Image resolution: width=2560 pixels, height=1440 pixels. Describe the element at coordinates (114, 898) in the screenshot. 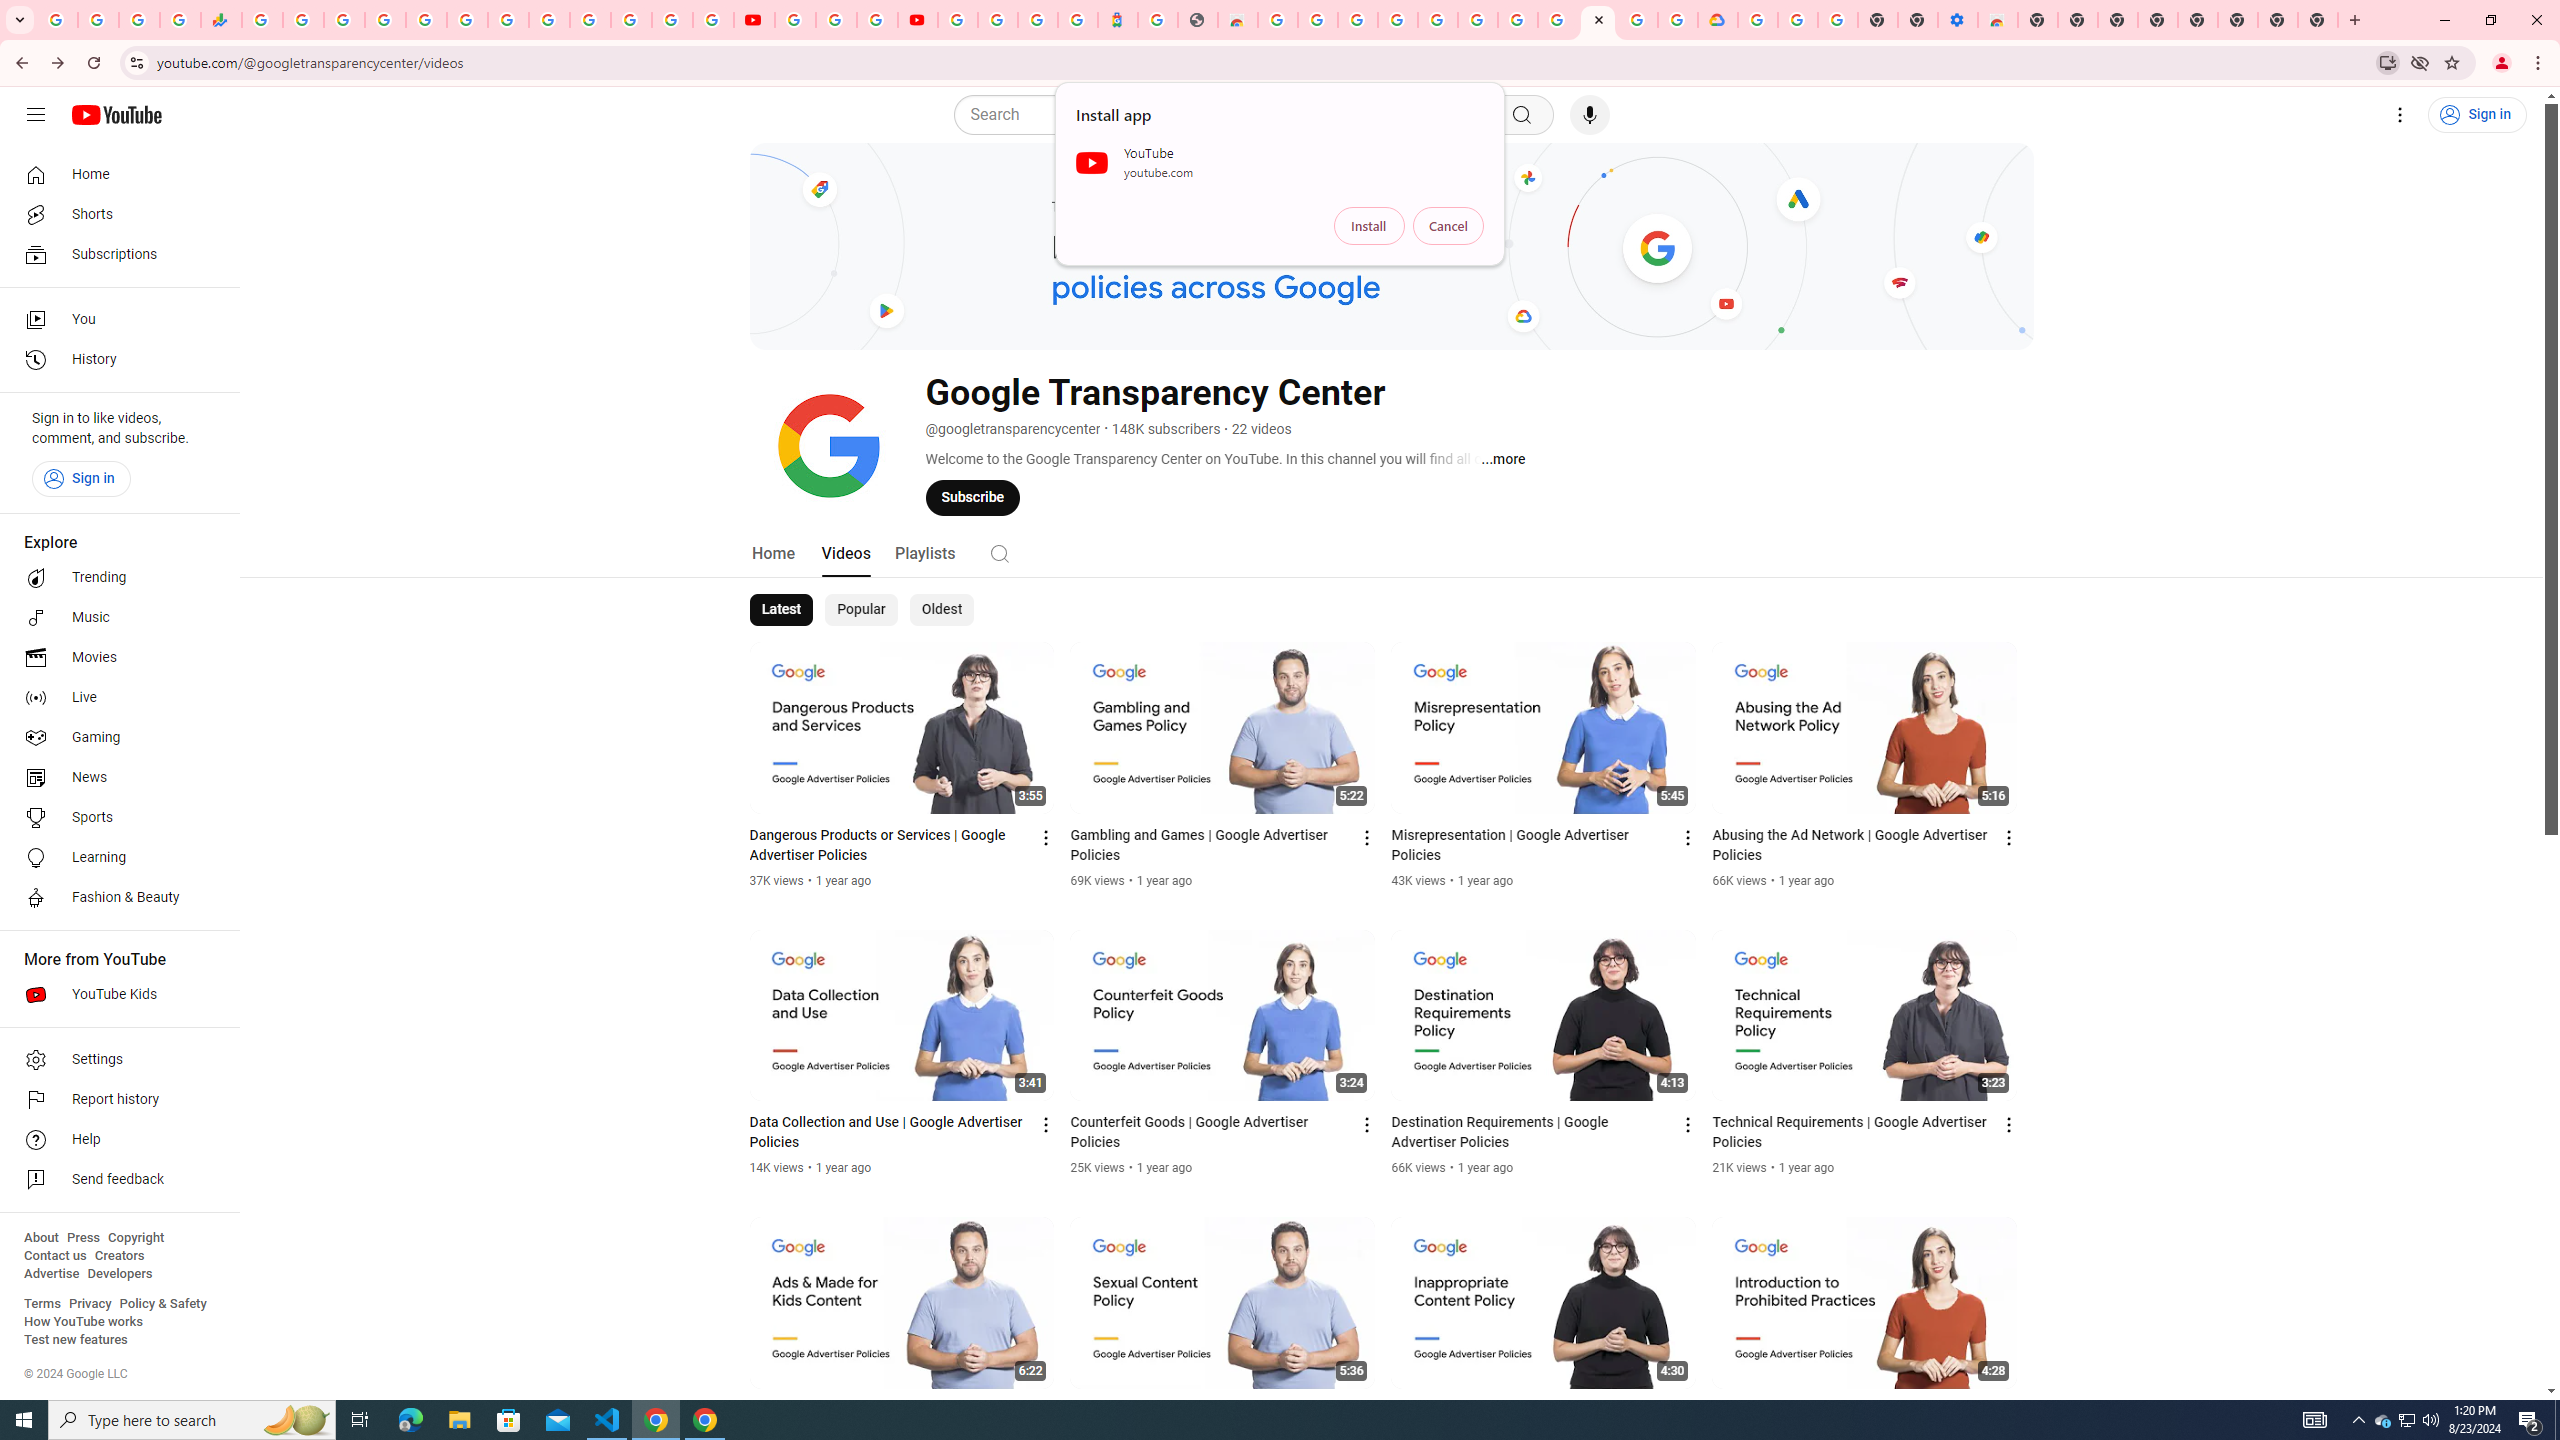

I see `Fashion & Beauty` at that location.